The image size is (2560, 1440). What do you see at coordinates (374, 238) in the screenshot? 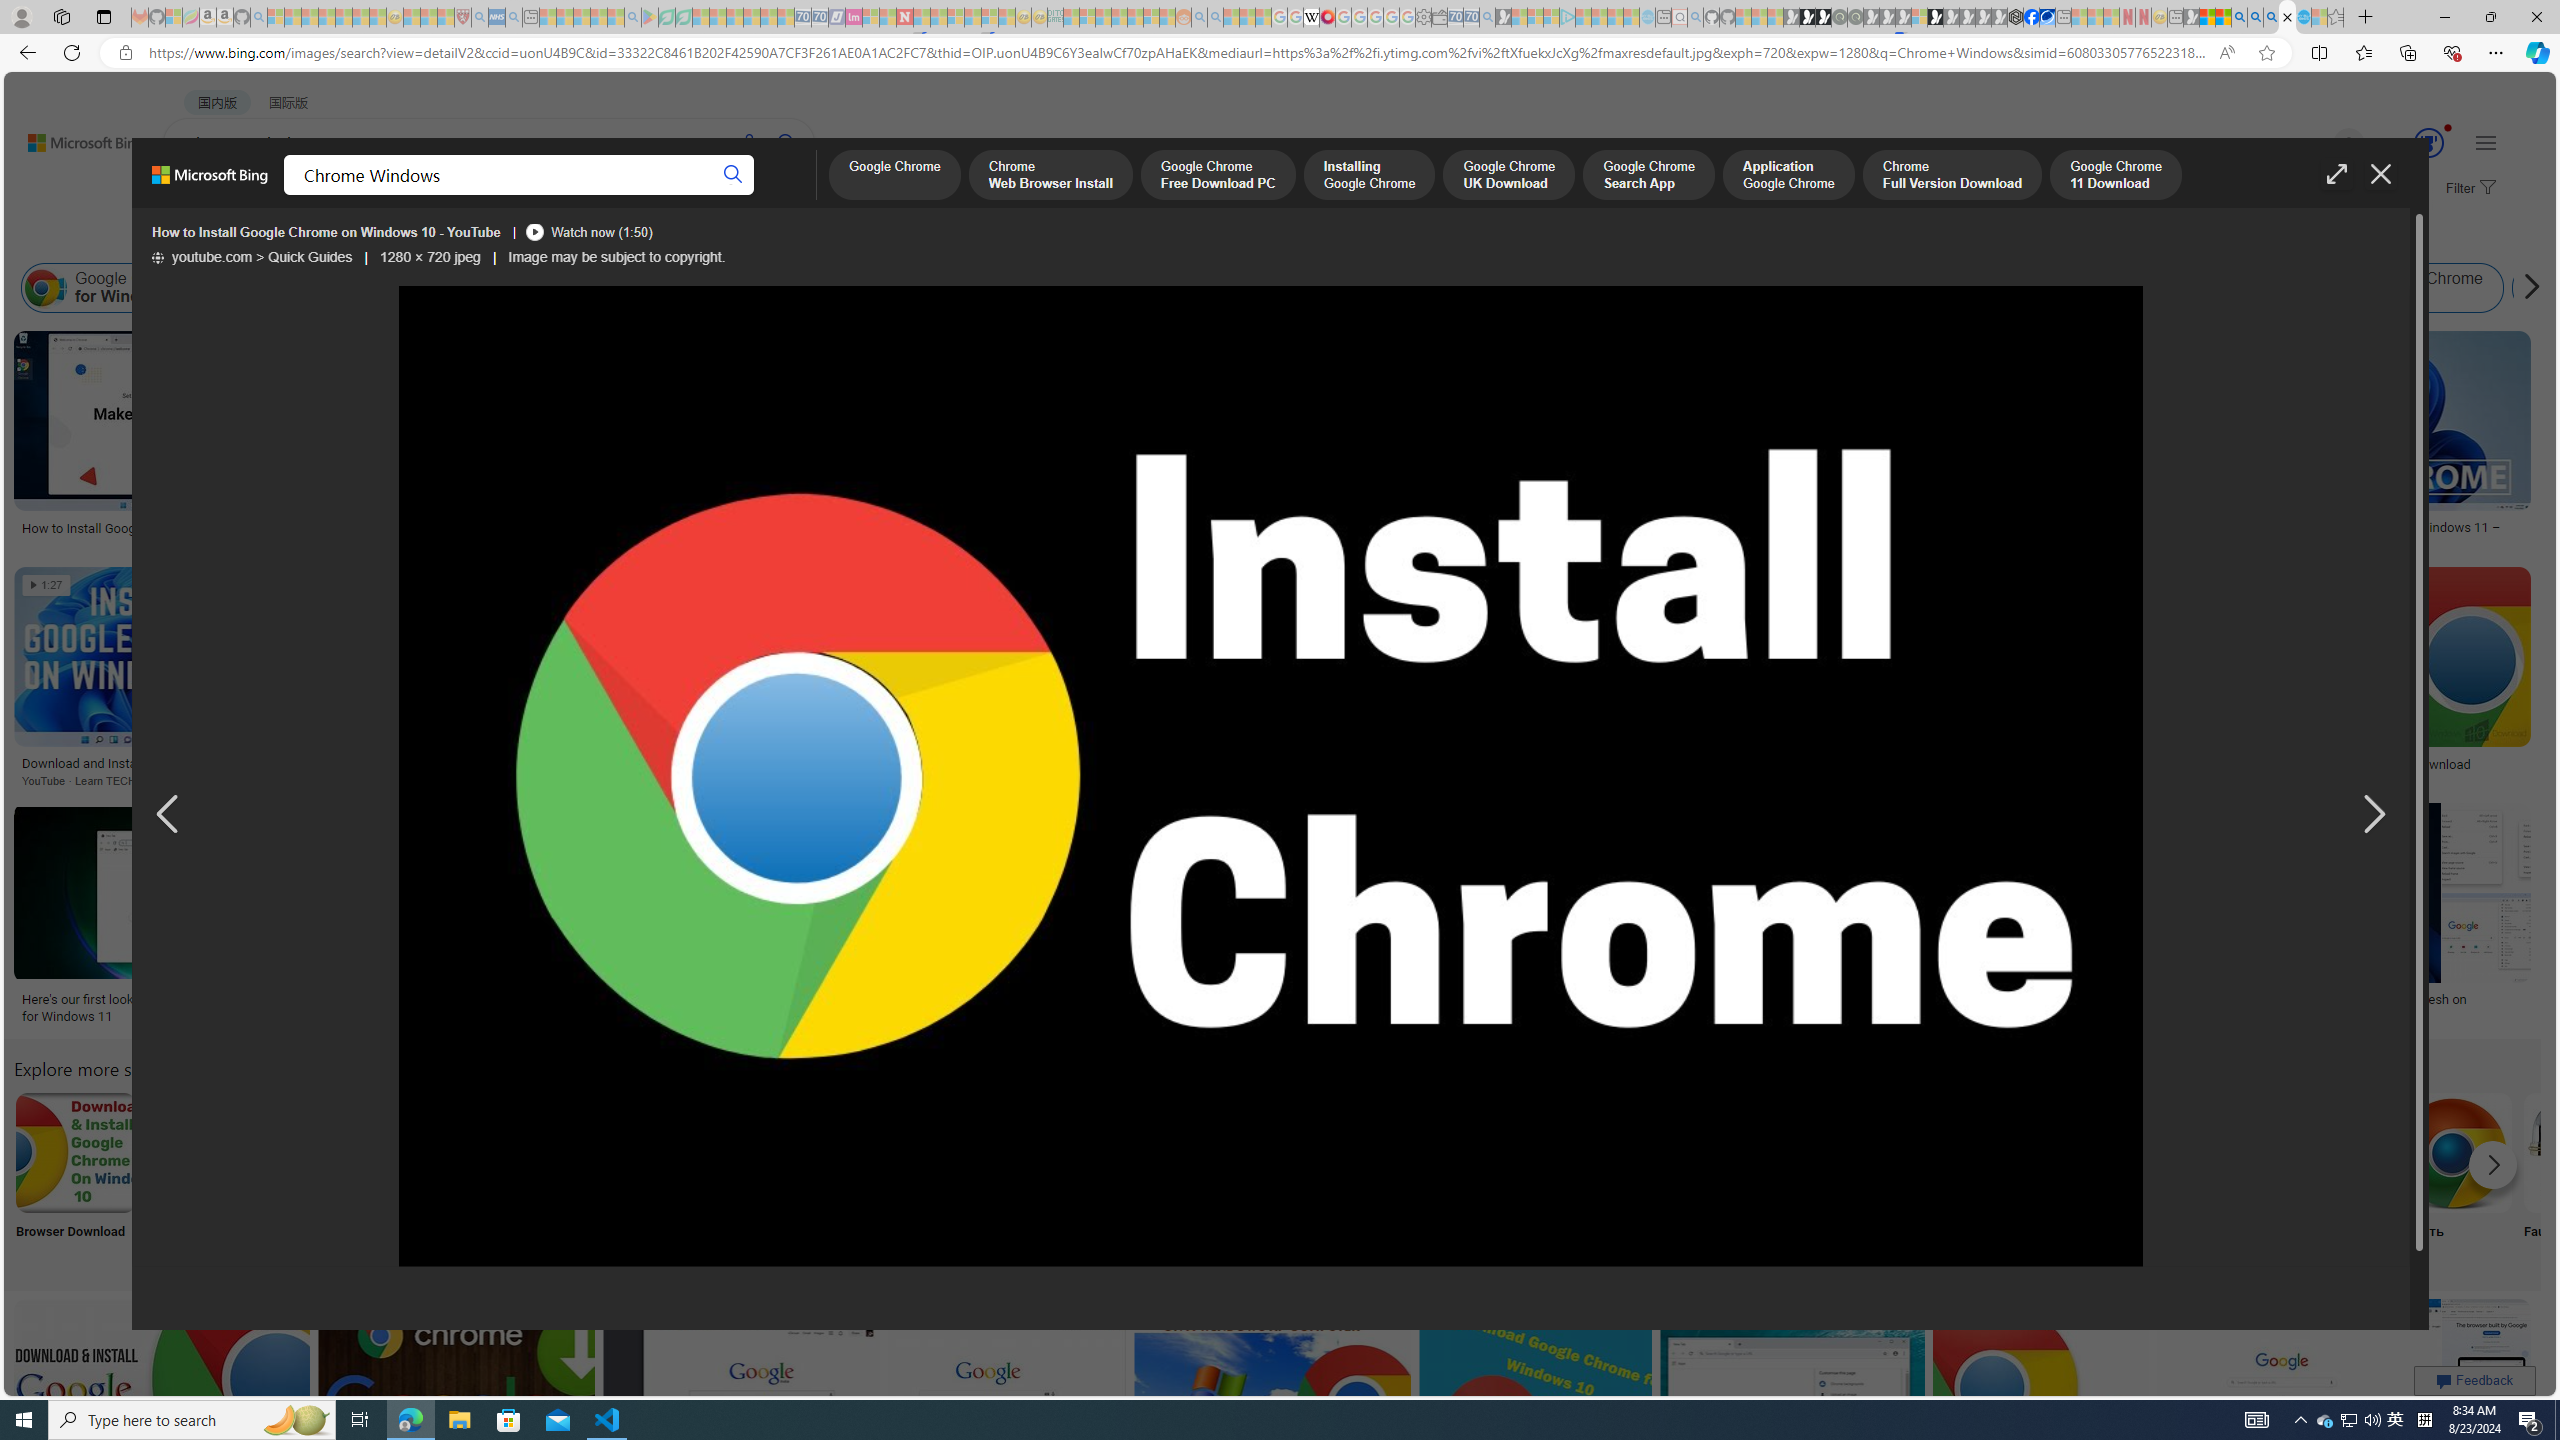
I see `Type` at bounding box center [374, 238].